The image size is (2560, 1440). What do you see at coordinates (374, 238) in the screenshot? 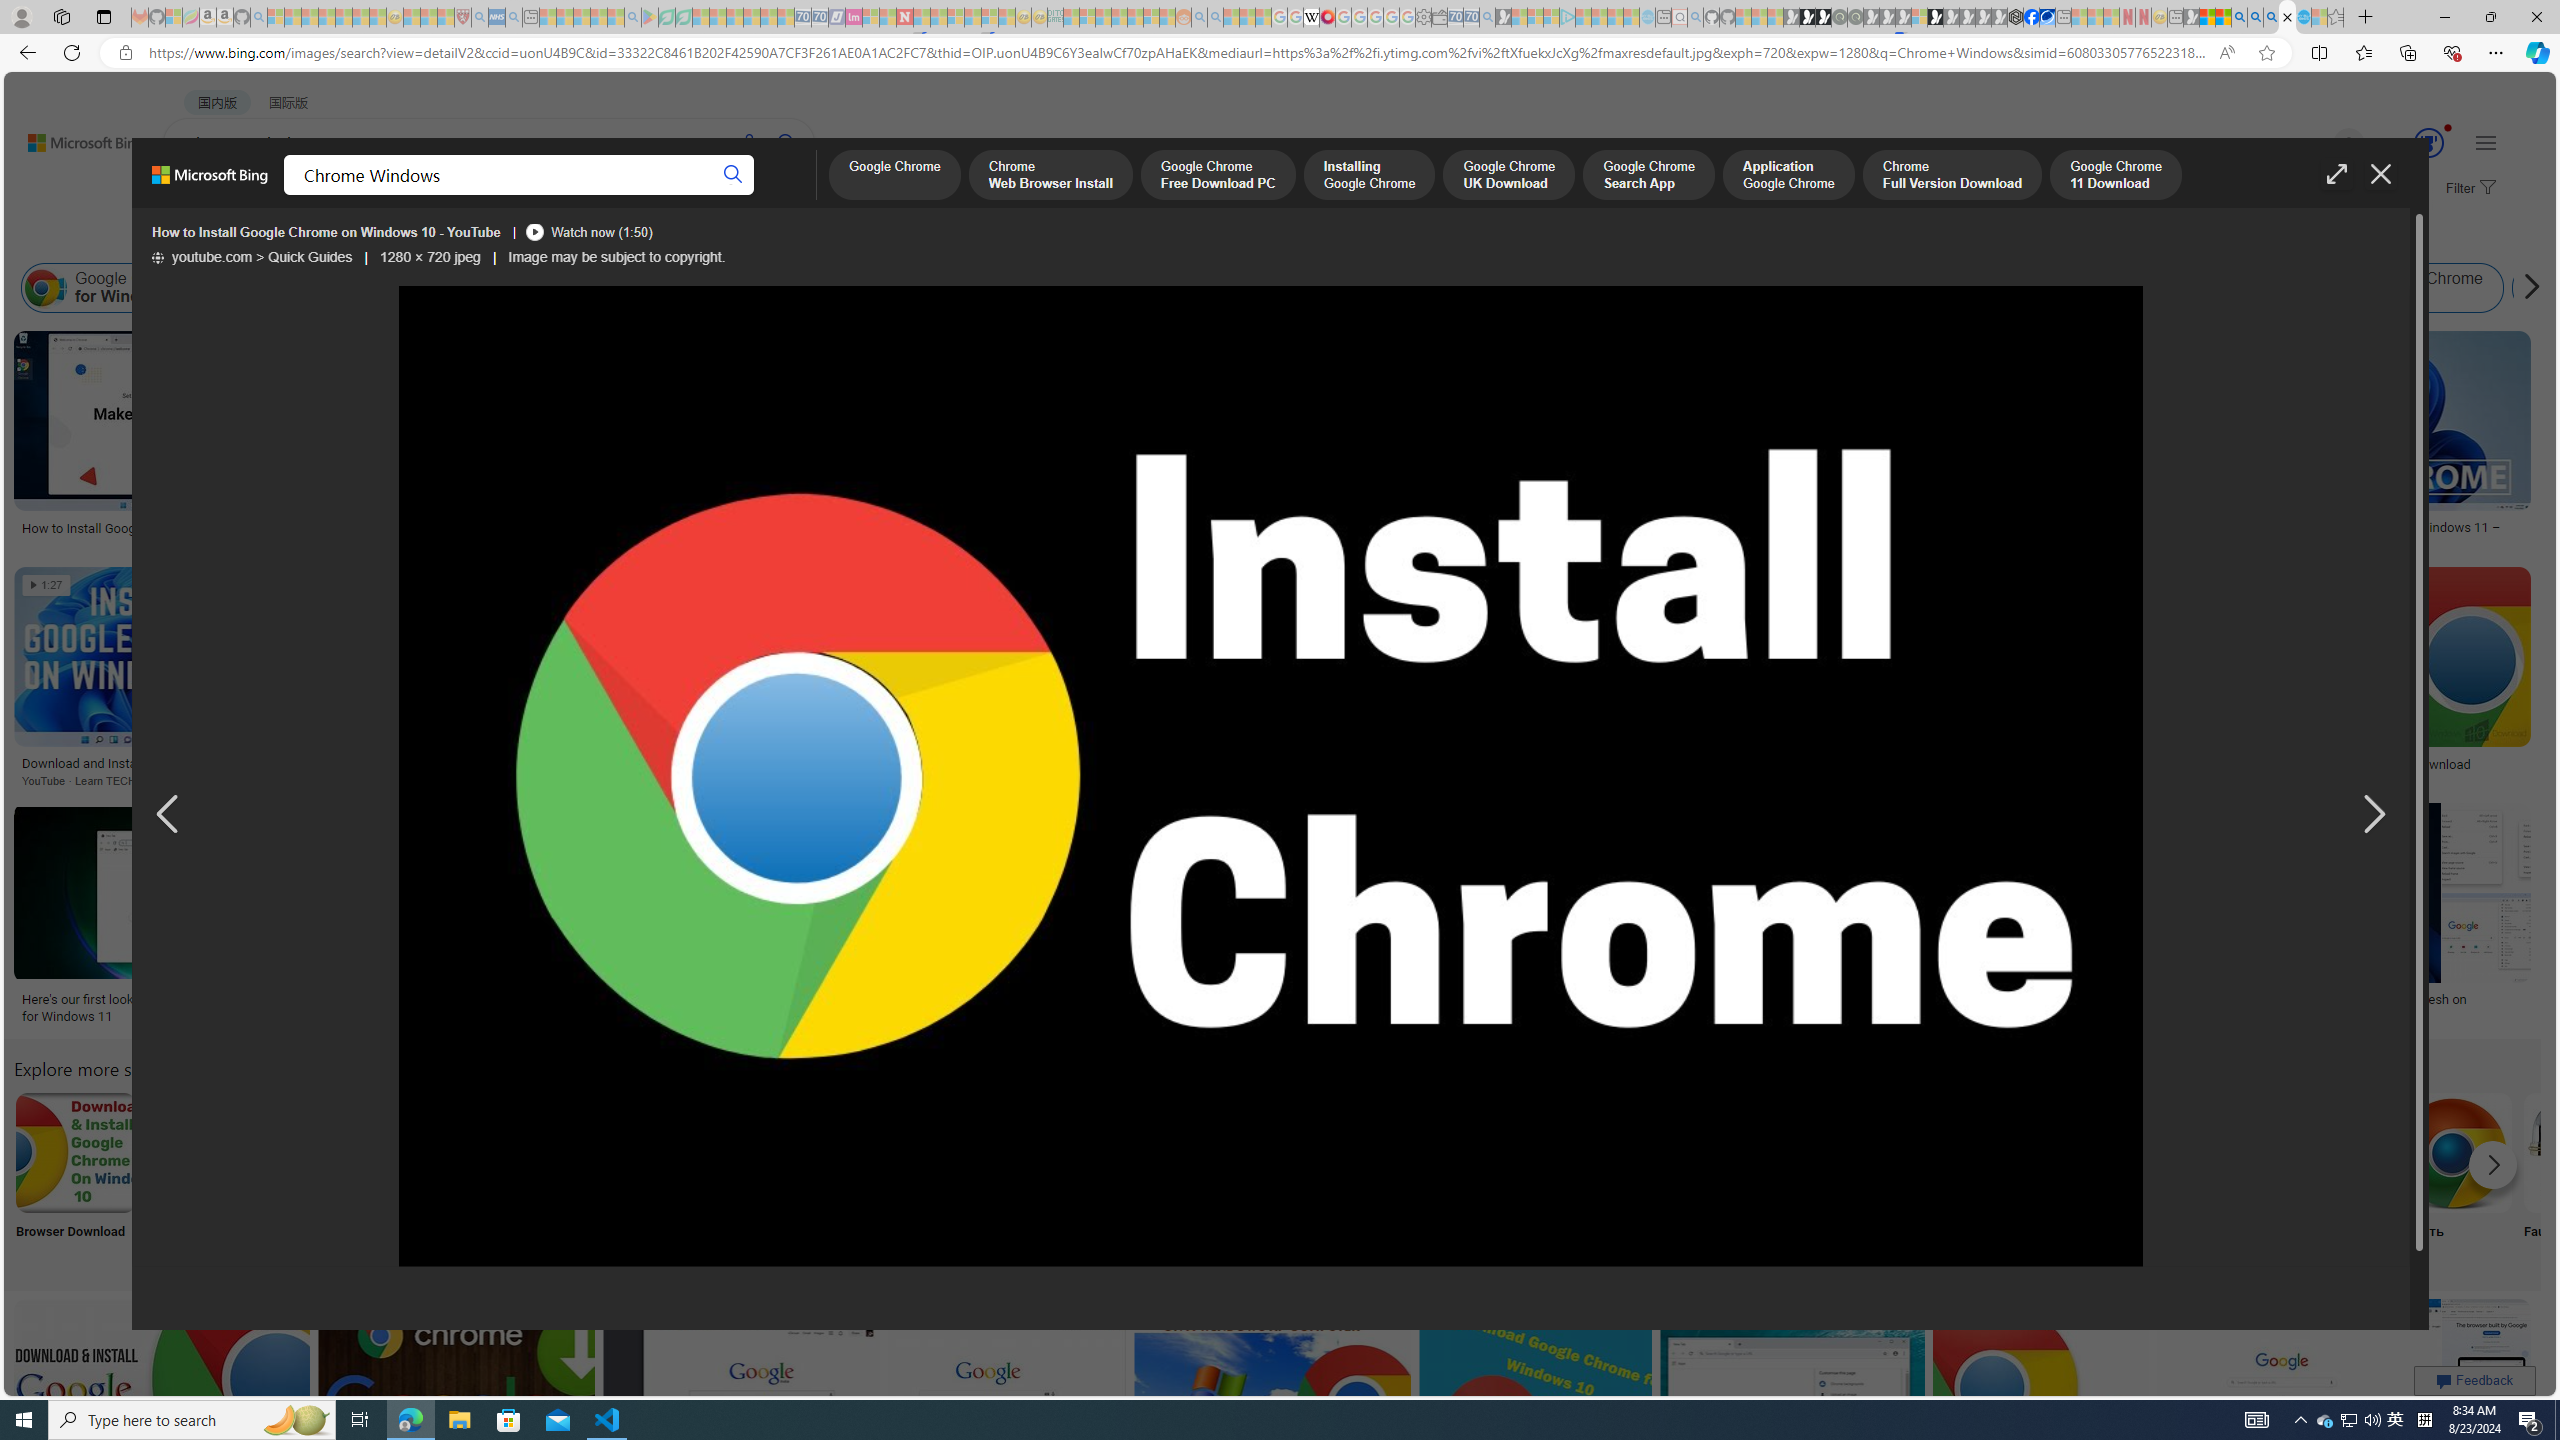
I see `Type` at bounding box center [374, 238].